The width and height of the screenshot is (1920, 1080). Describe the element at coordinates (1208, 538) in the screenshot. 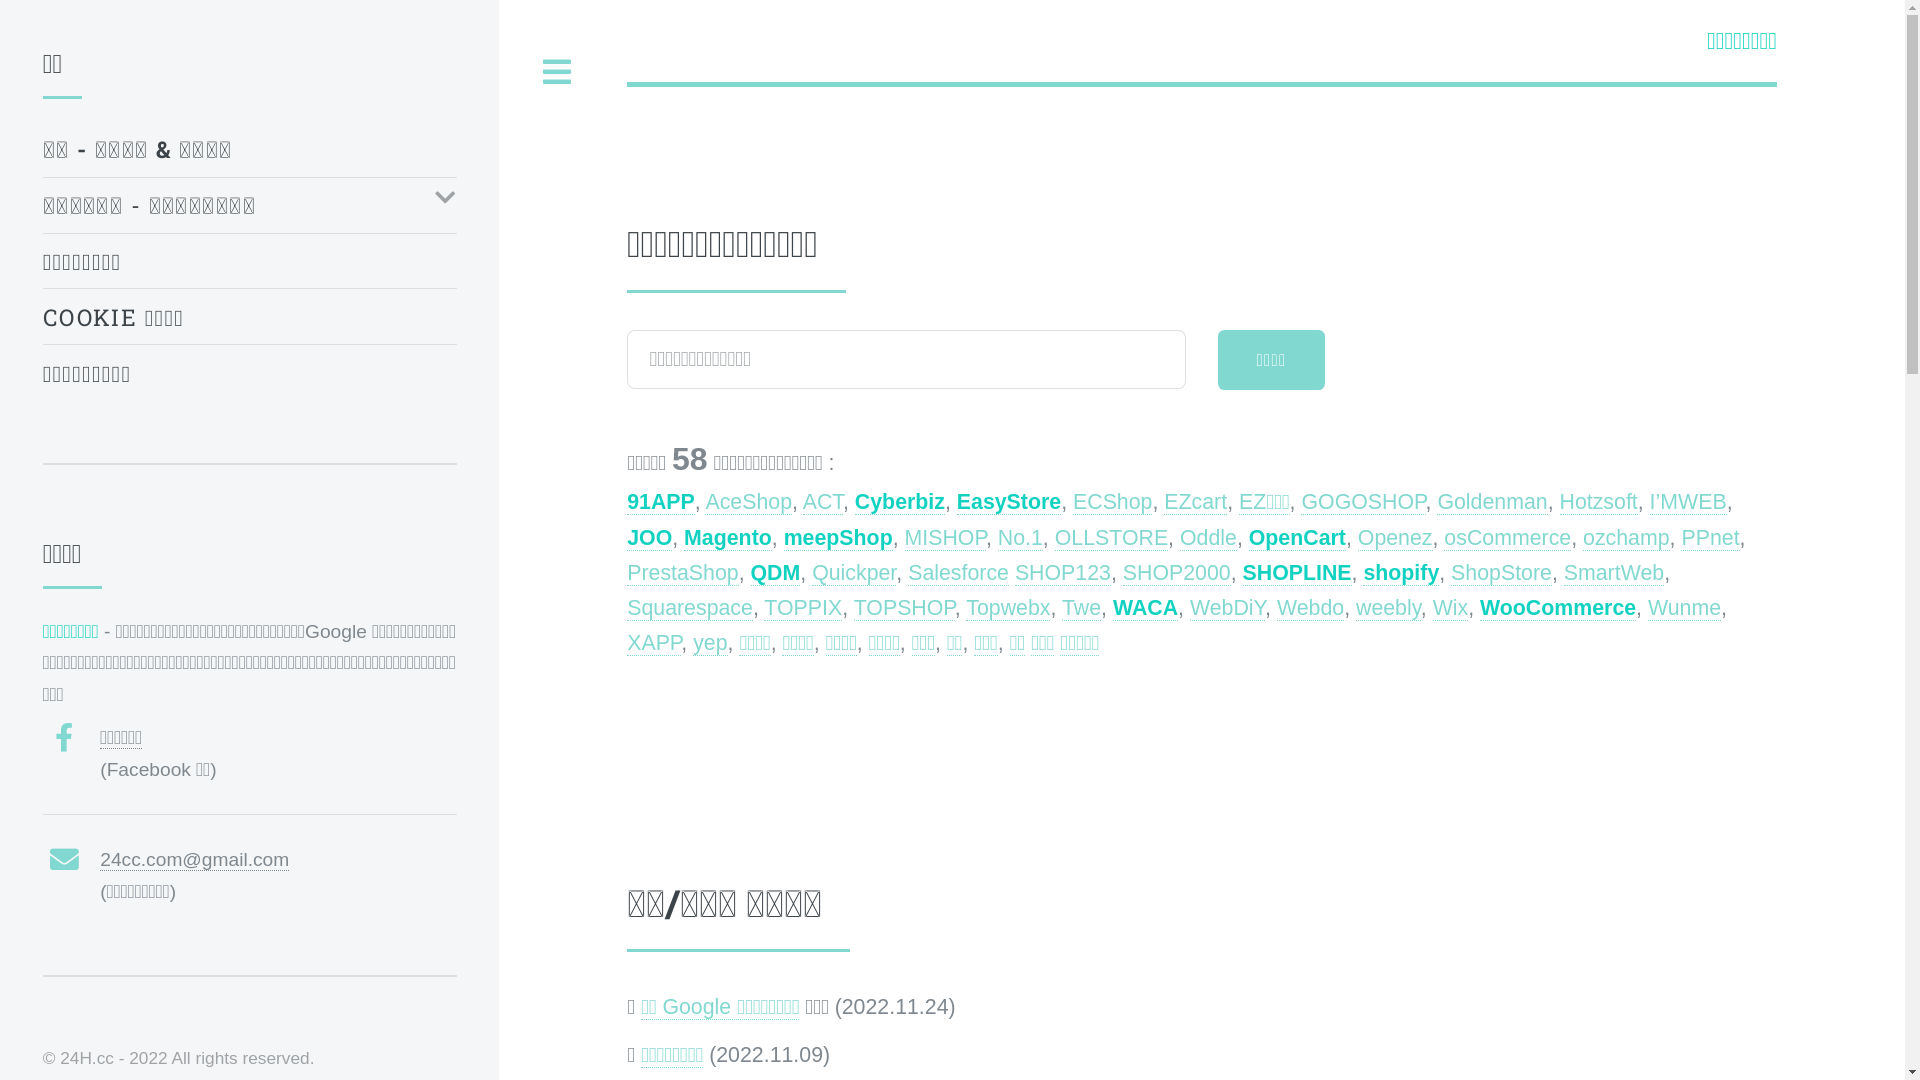

I see `Oddle` at that location.